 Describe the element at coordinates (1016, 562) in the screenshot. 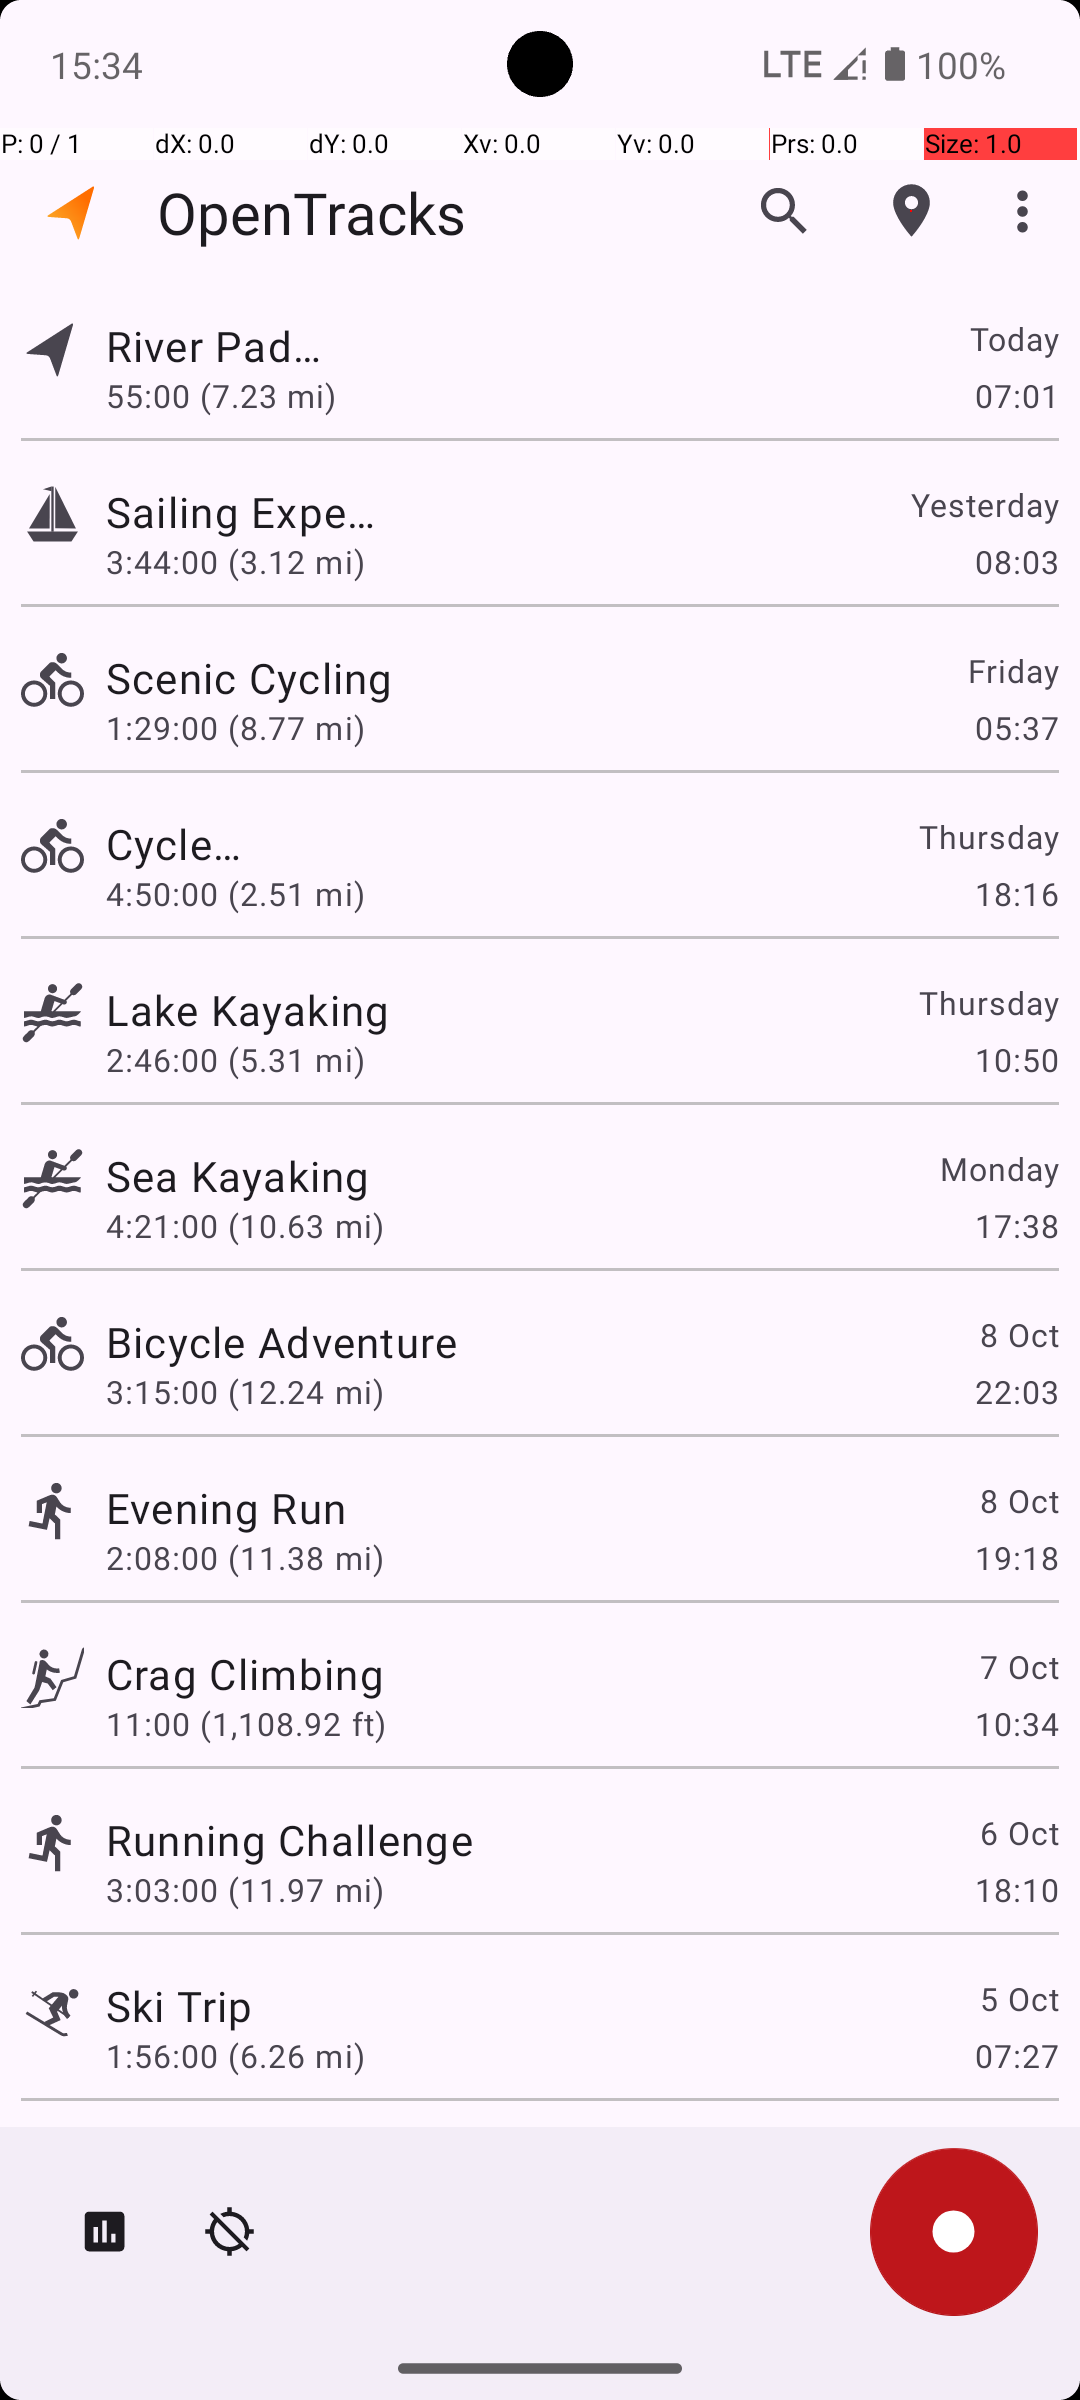

I see `08:03` at that location.